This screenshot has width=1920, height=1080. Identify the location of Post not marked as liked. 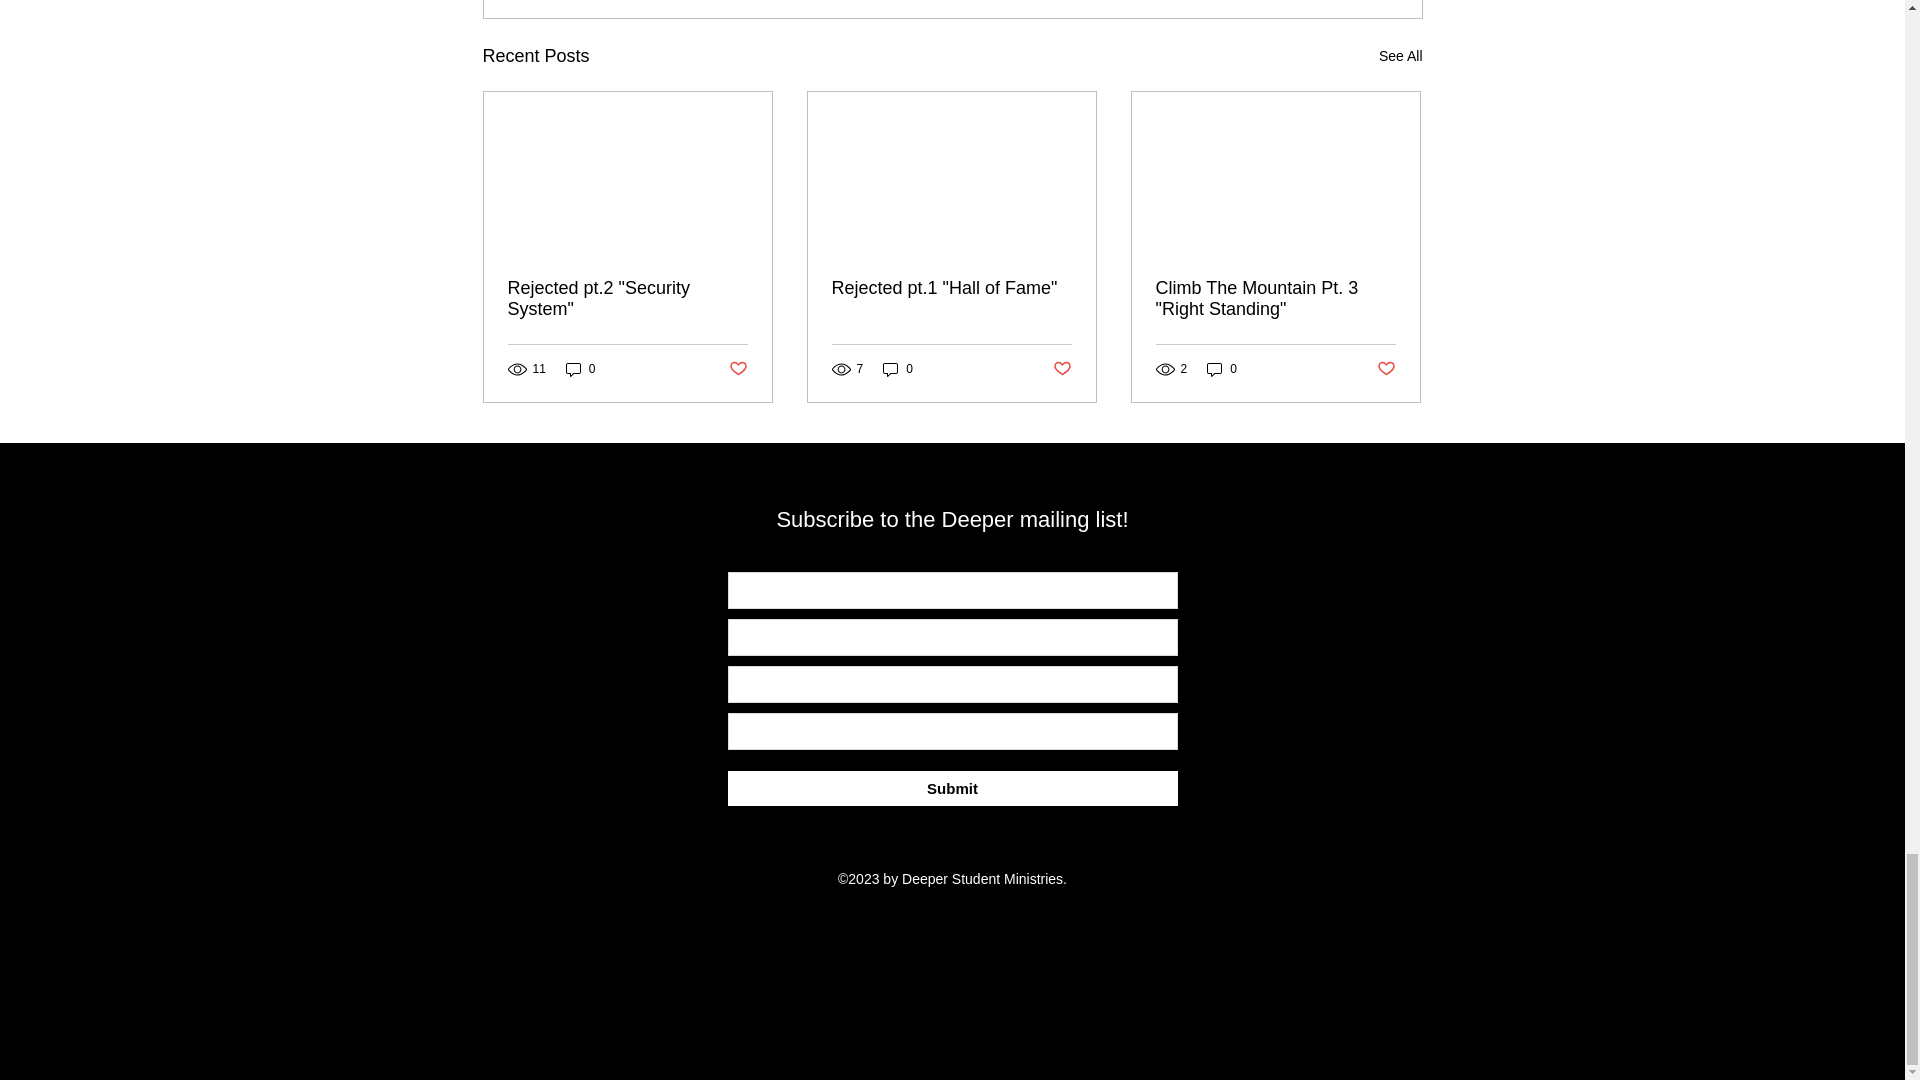
(1062, 369).